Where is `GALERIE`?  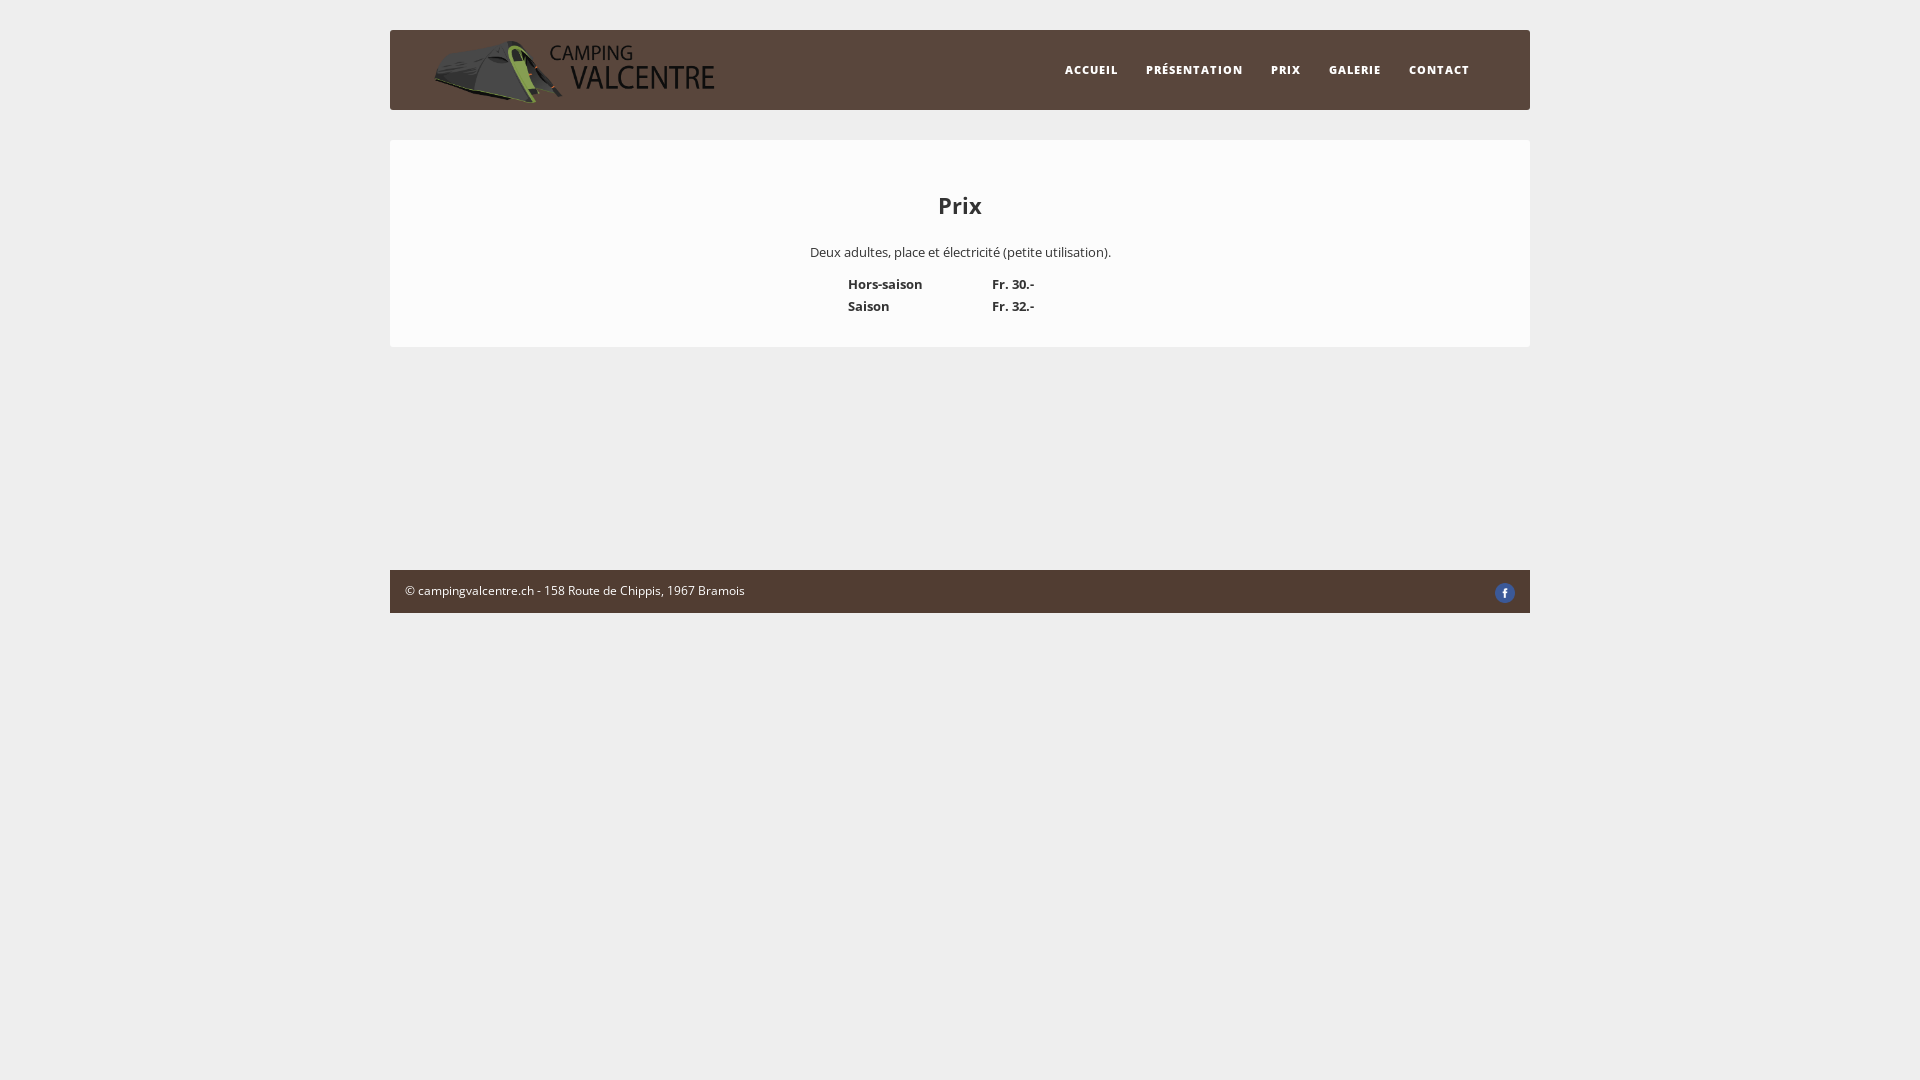
GALERIE is located at coordinates (1355, 70).